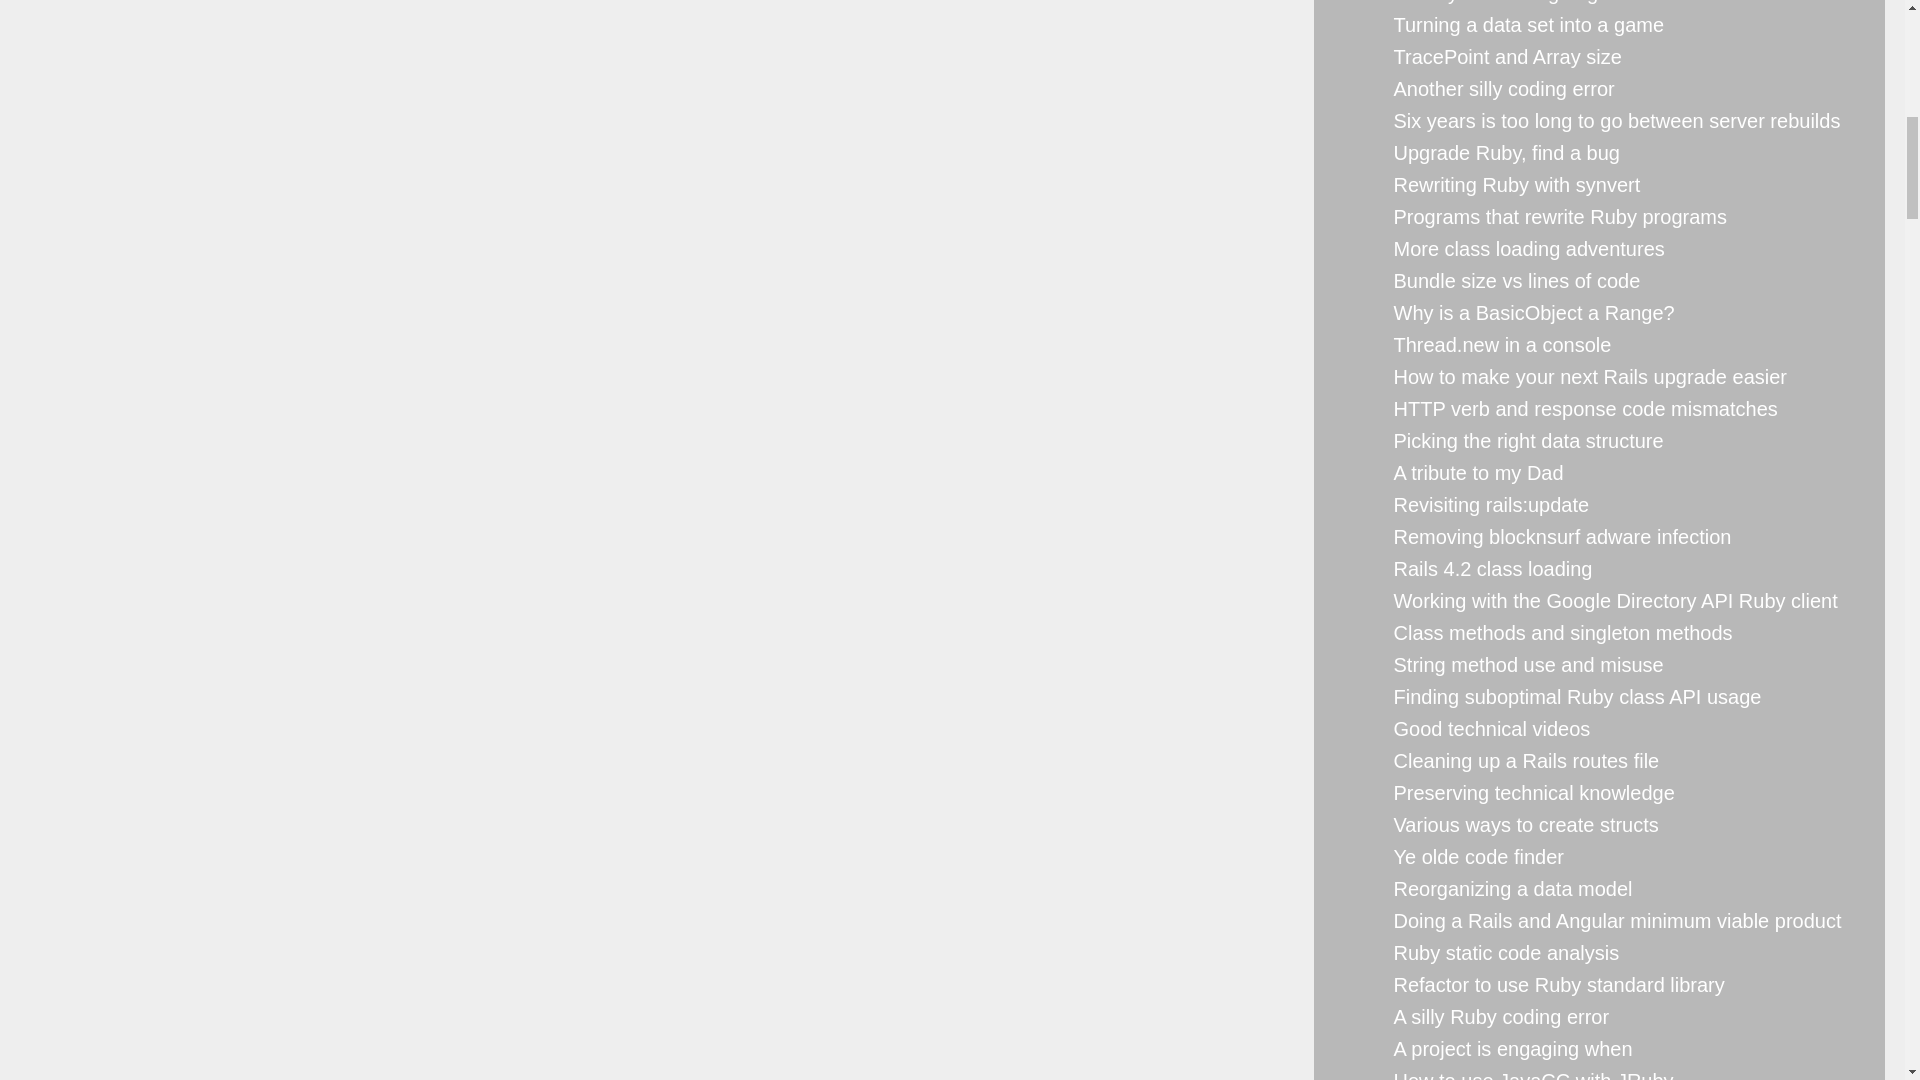 The height and width of the screenshot is (1080, 1920). Describe the element at coordinates (1560, 216) in the screenshot. I see `Programs that rewrite Ruby programs` at that location.